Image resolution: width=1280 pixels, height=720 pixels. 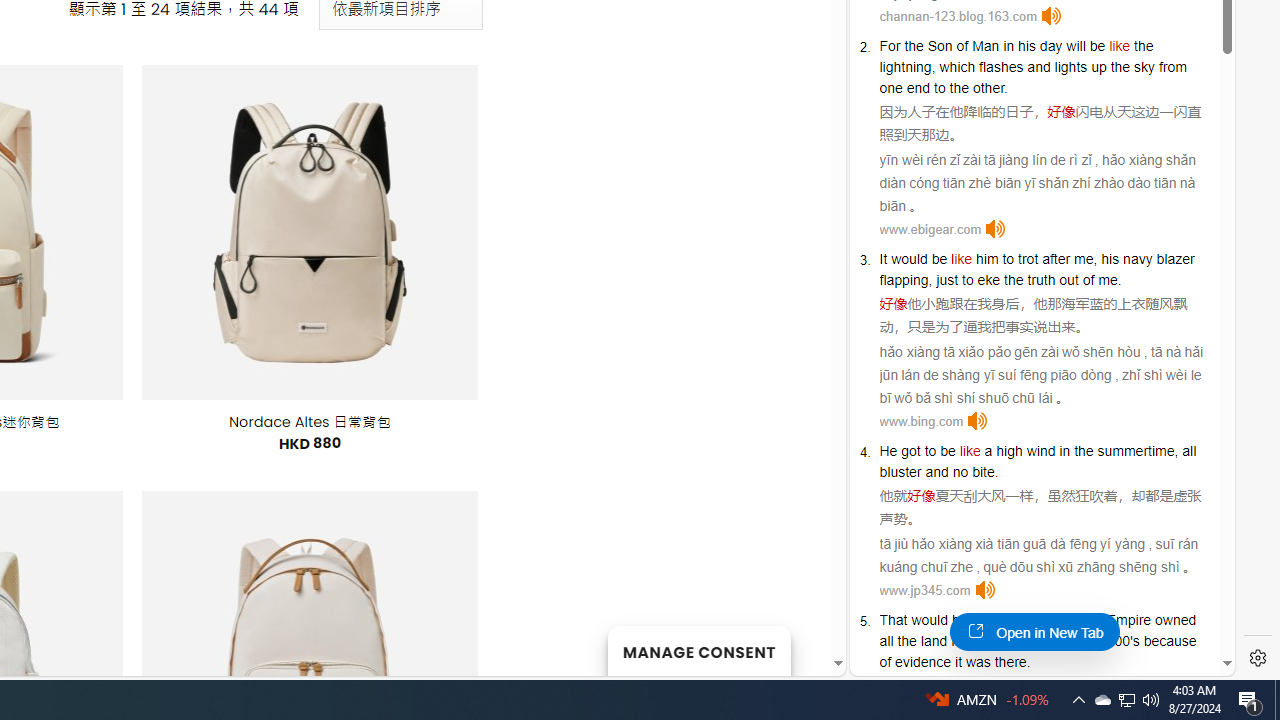 What do you see at coordinates (888, 450) in the screenshot?
I see `He` at bounding box center [888, 450].